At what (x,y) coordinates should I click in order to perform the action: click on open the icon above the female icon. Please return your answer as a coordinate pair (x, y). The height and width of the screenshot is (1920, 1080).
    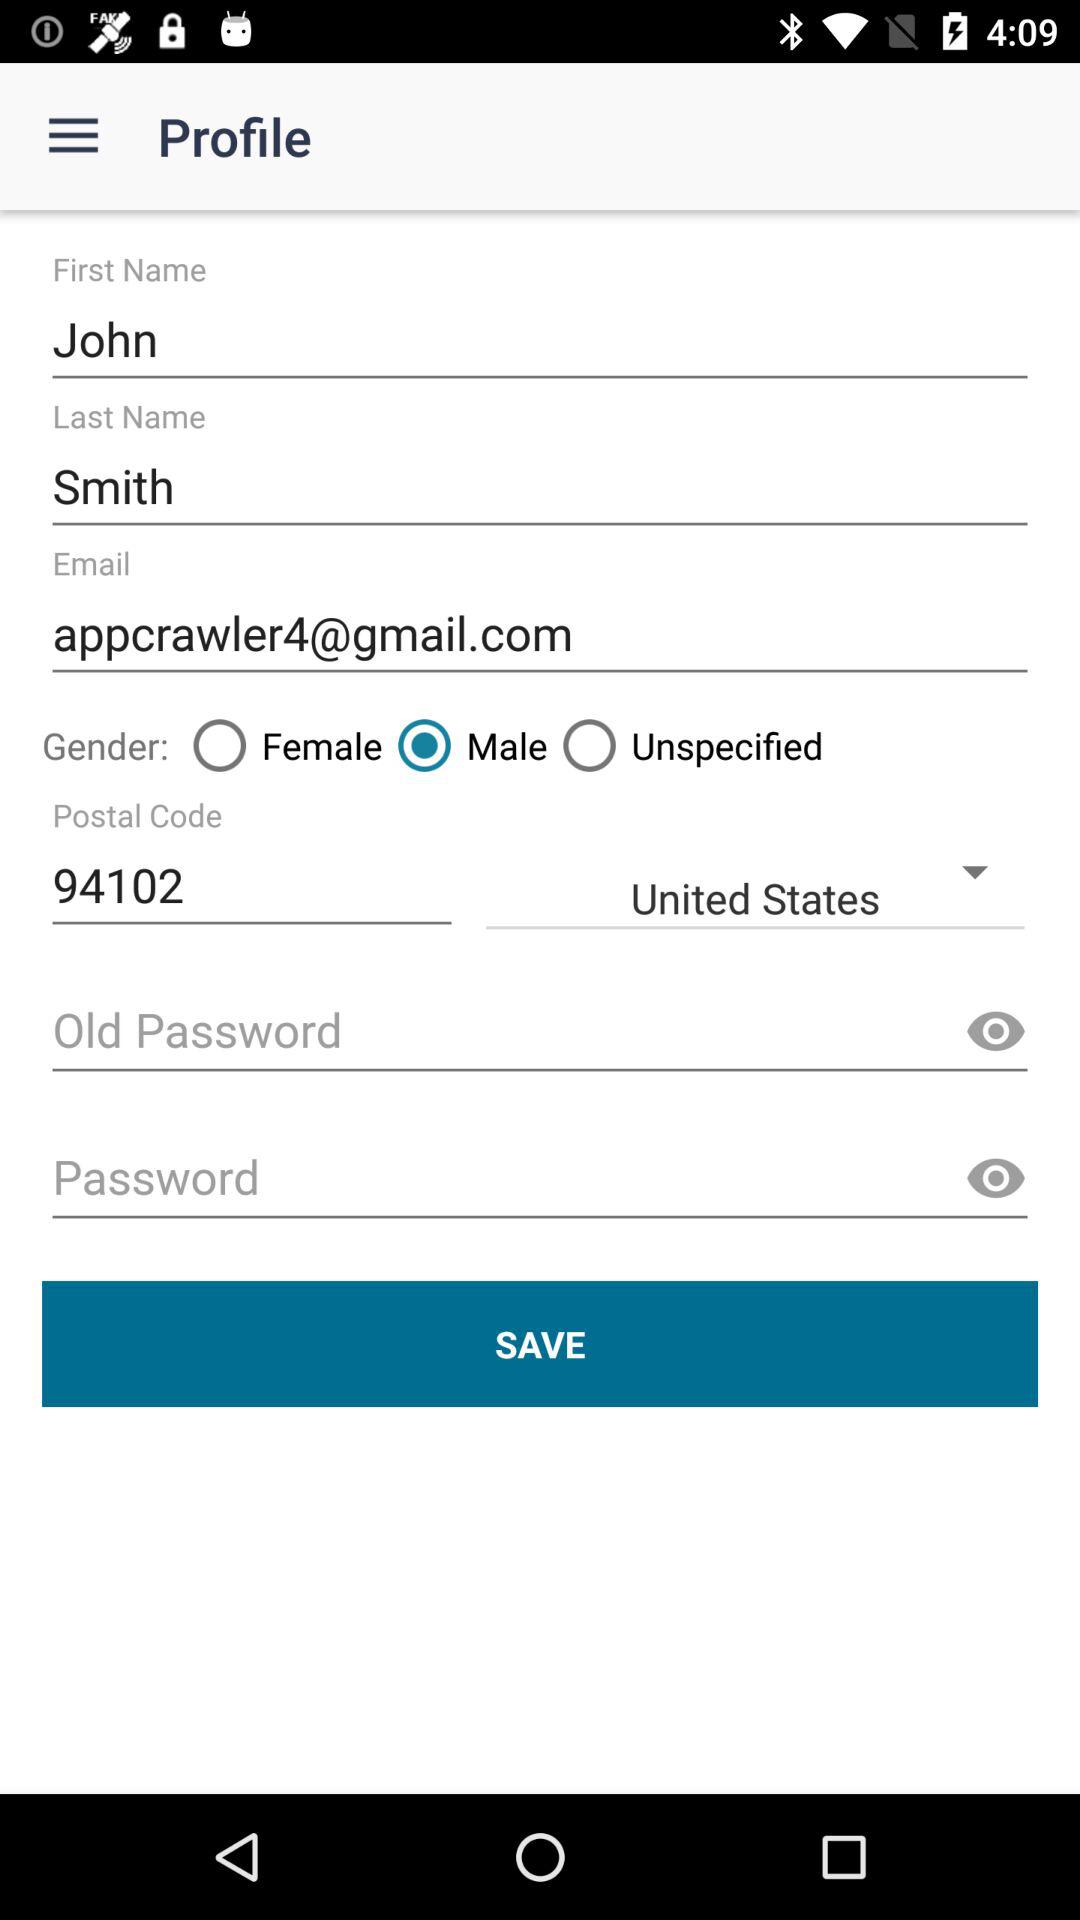
    Looking at the image, I should click on (540, 634).